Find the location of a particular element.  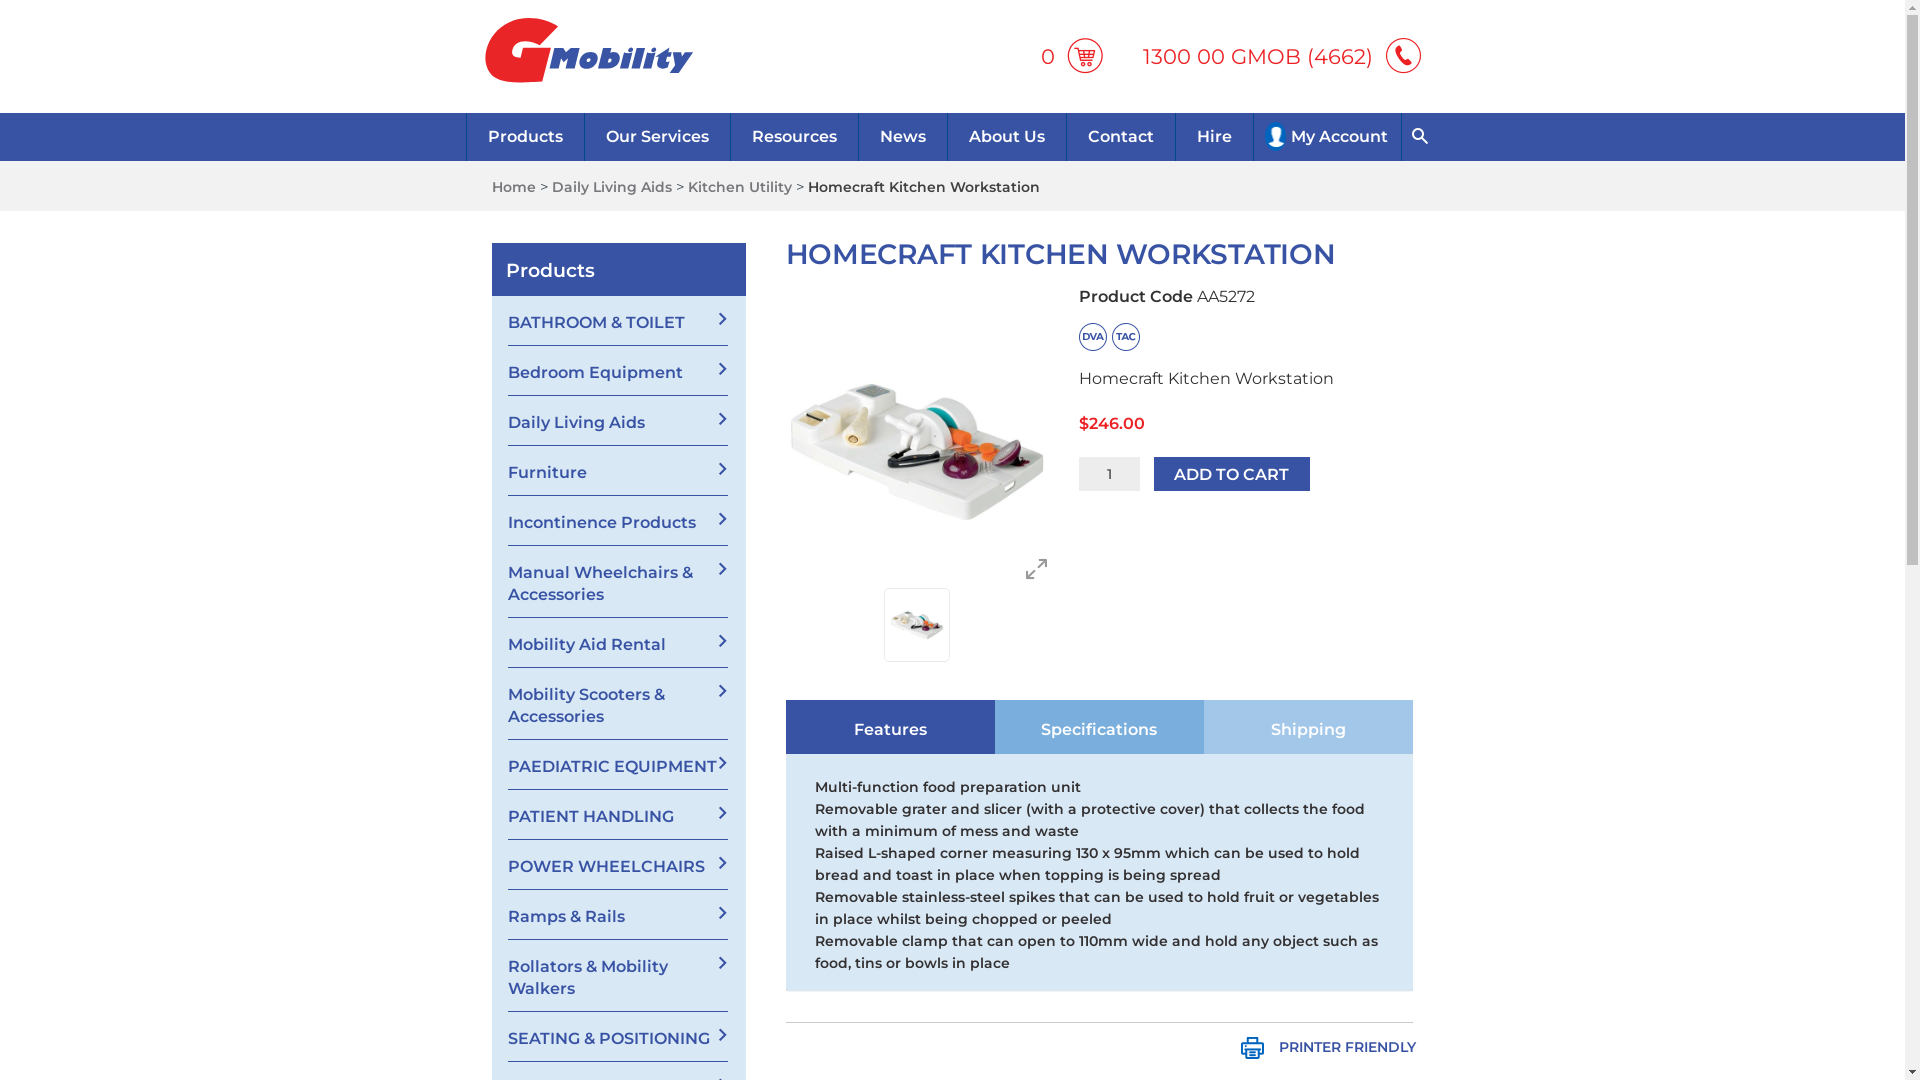

Contact is located at coordinates (1120, 137).